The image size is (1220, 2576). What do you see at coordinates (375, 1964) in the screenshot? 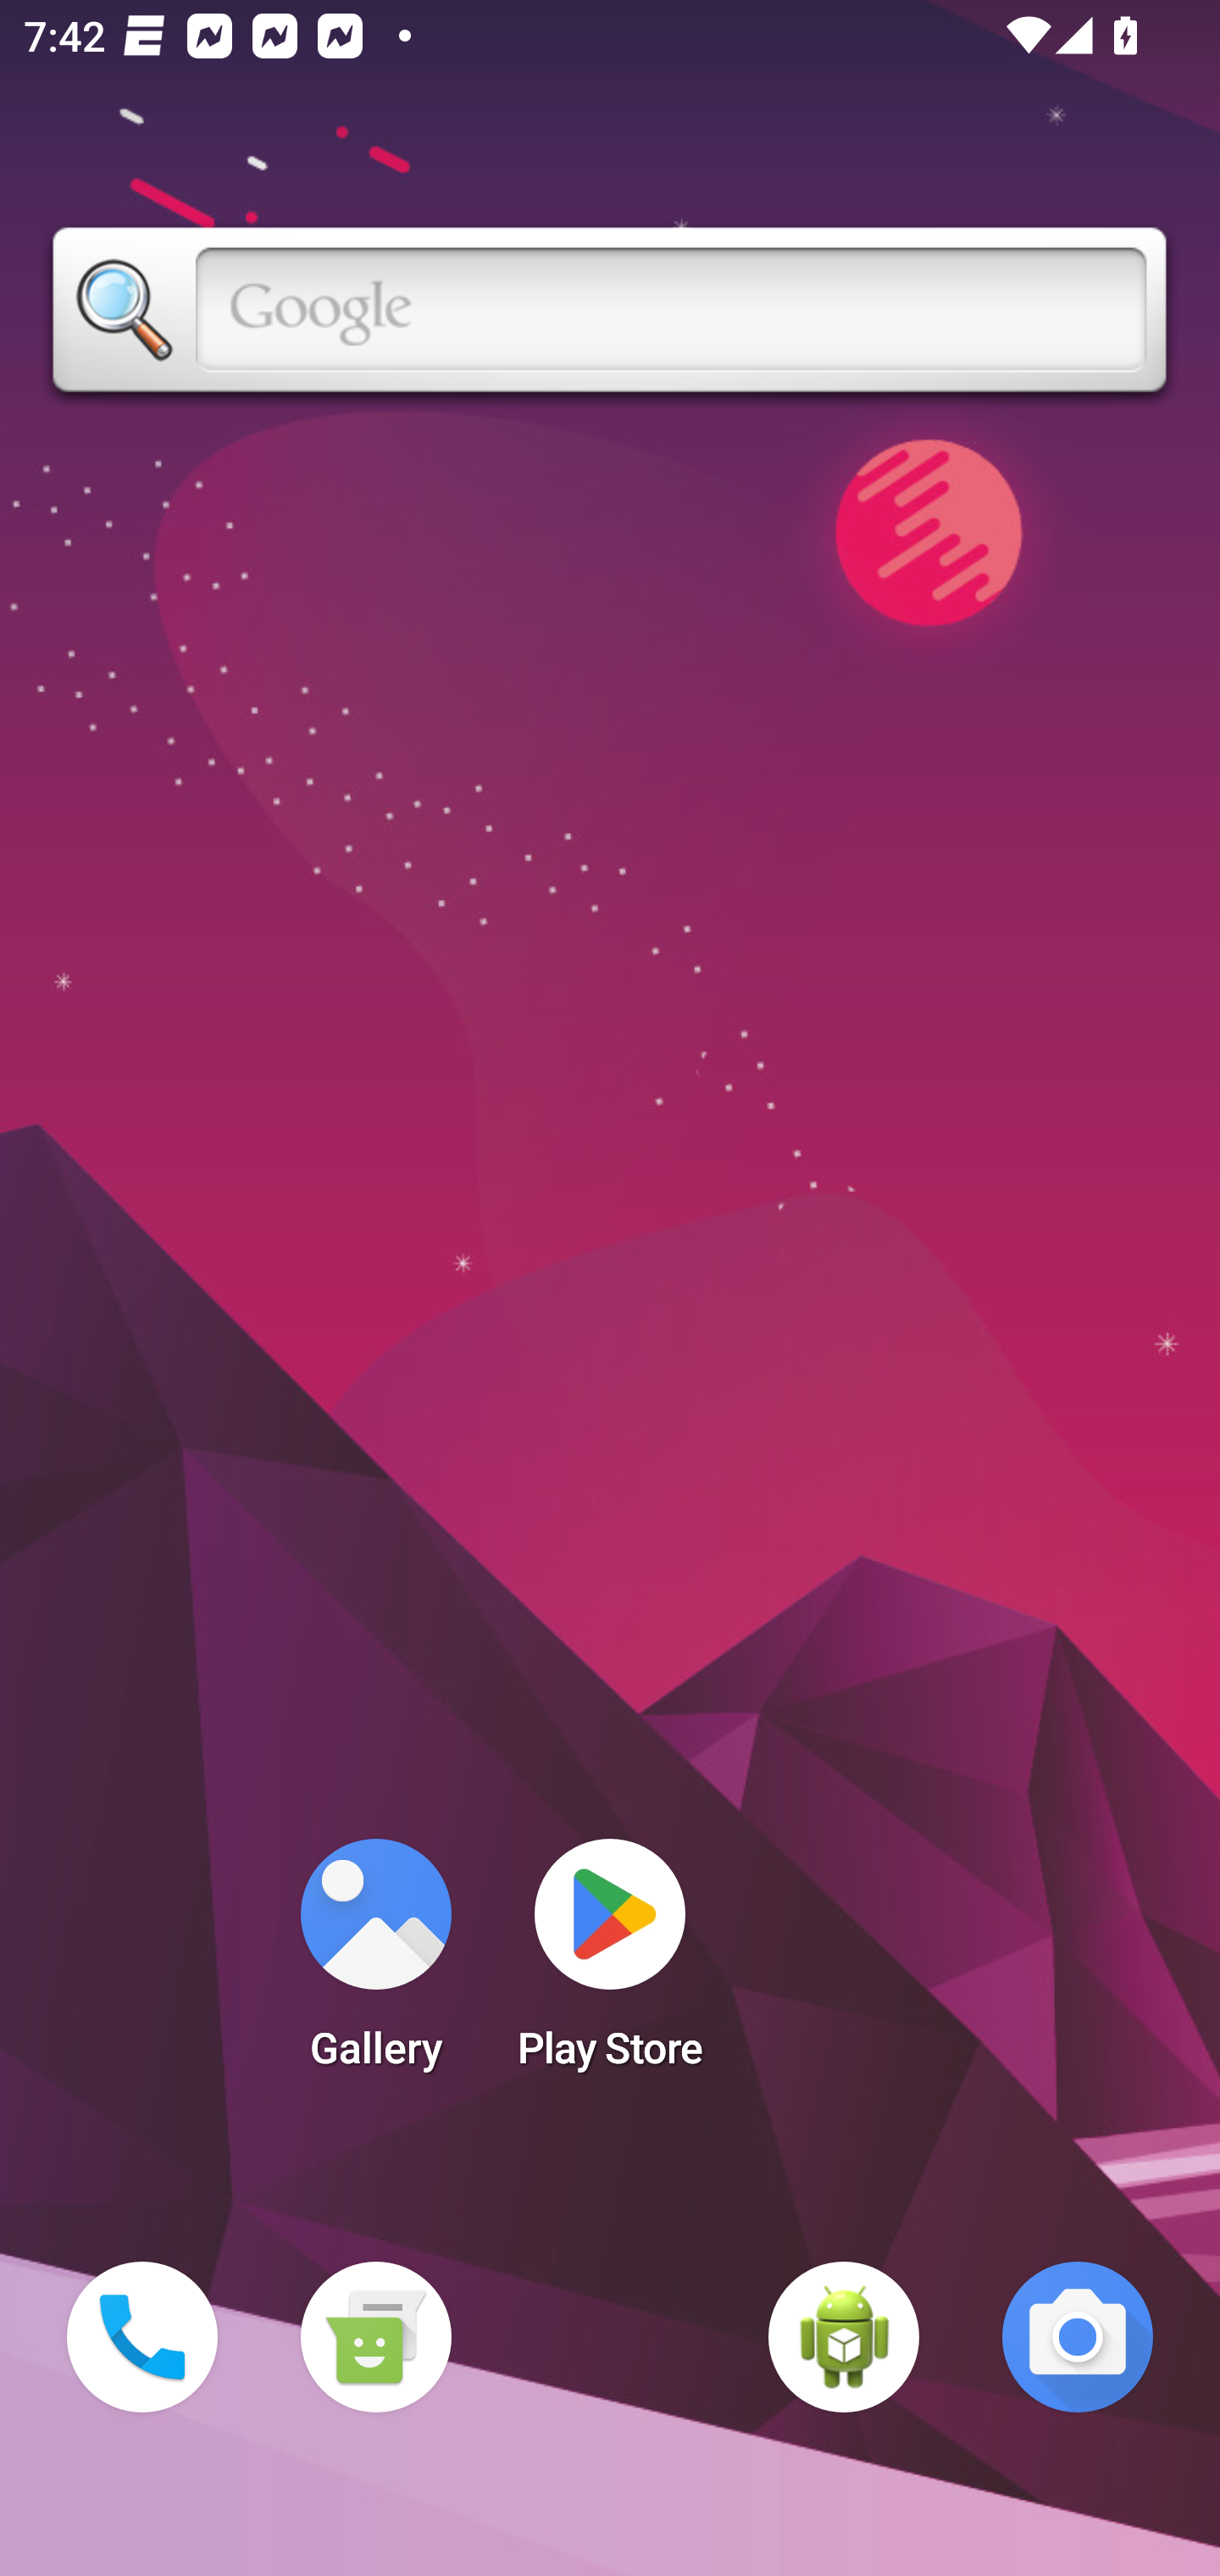
I see `Gallery` at bounding box center [375, 1964].